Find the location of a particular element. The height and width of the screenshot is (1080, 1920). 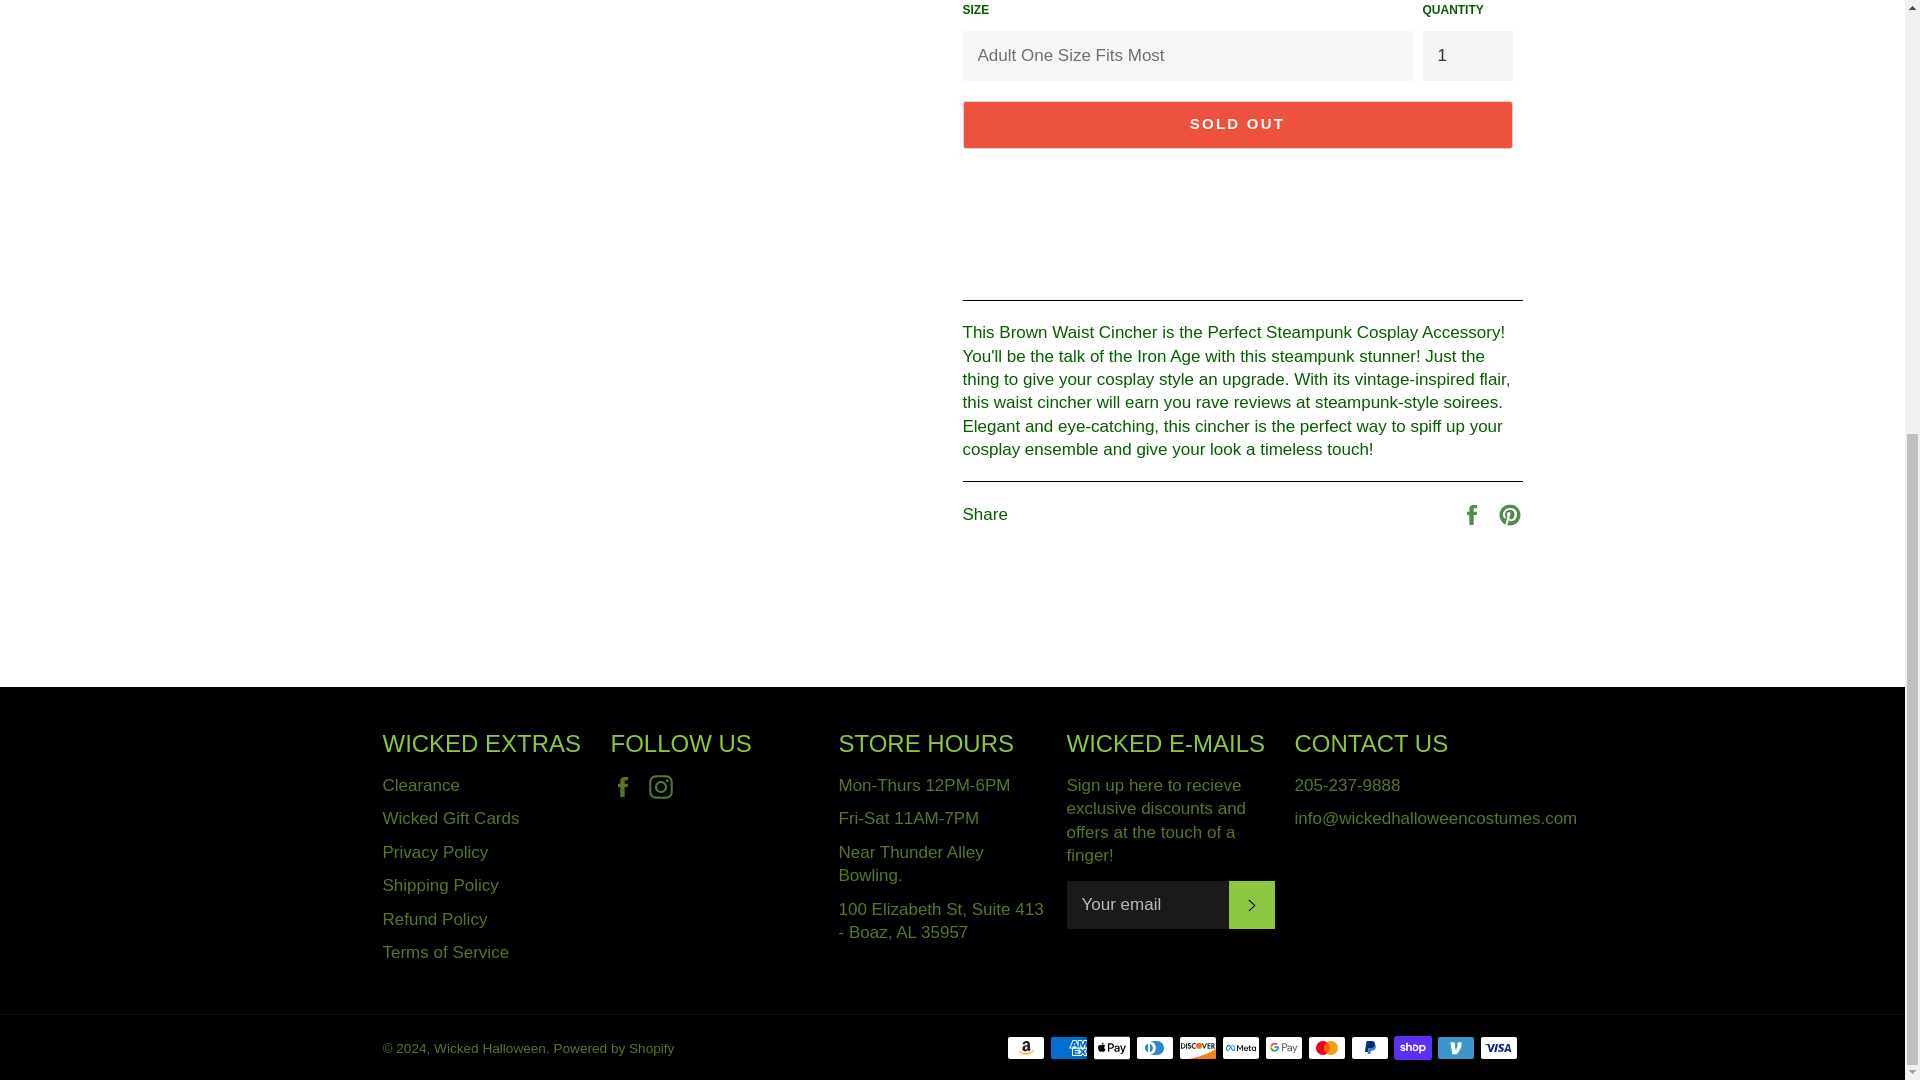

Share on Facebook is located at coordinates (1474, 513).